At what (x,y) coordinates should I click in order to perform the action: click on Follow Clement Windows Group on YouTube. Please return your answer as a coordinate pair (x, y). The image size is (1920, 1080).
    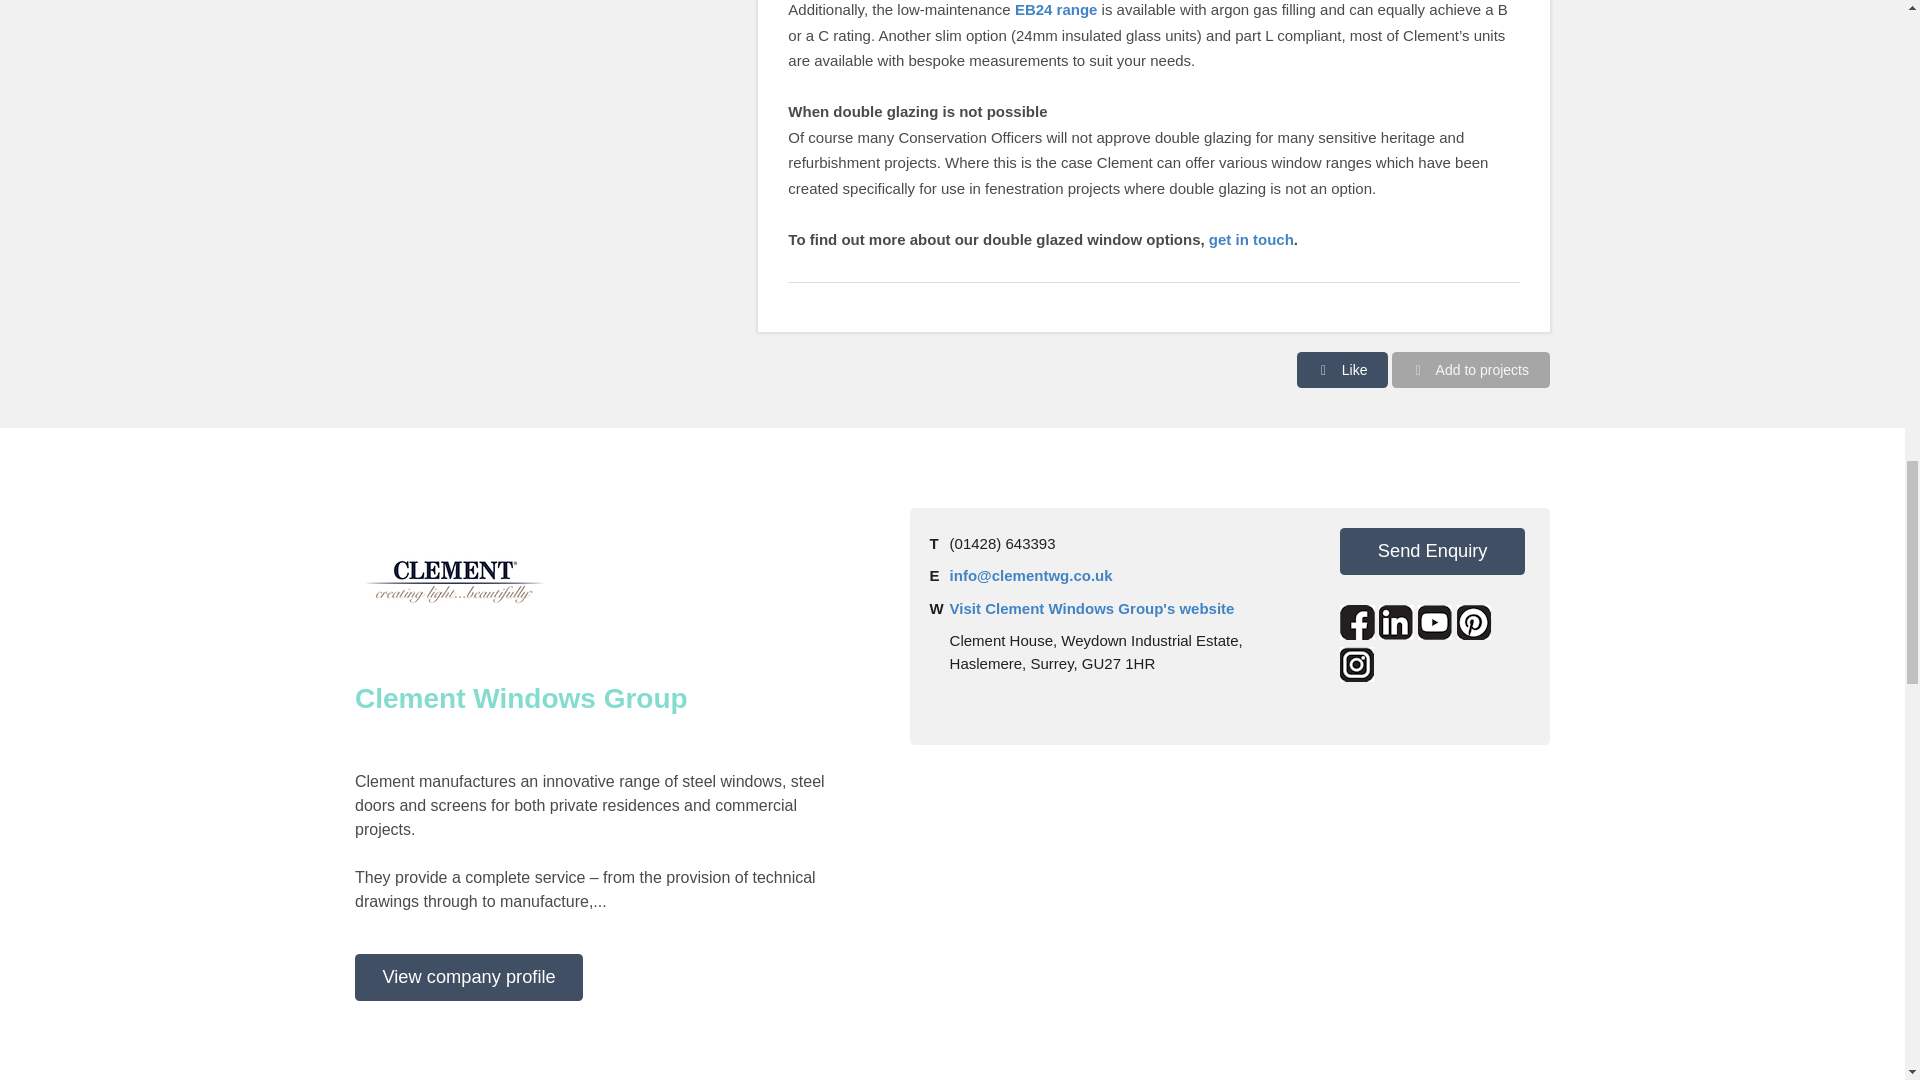
    Looking at the image, I should click on (1436, 622).